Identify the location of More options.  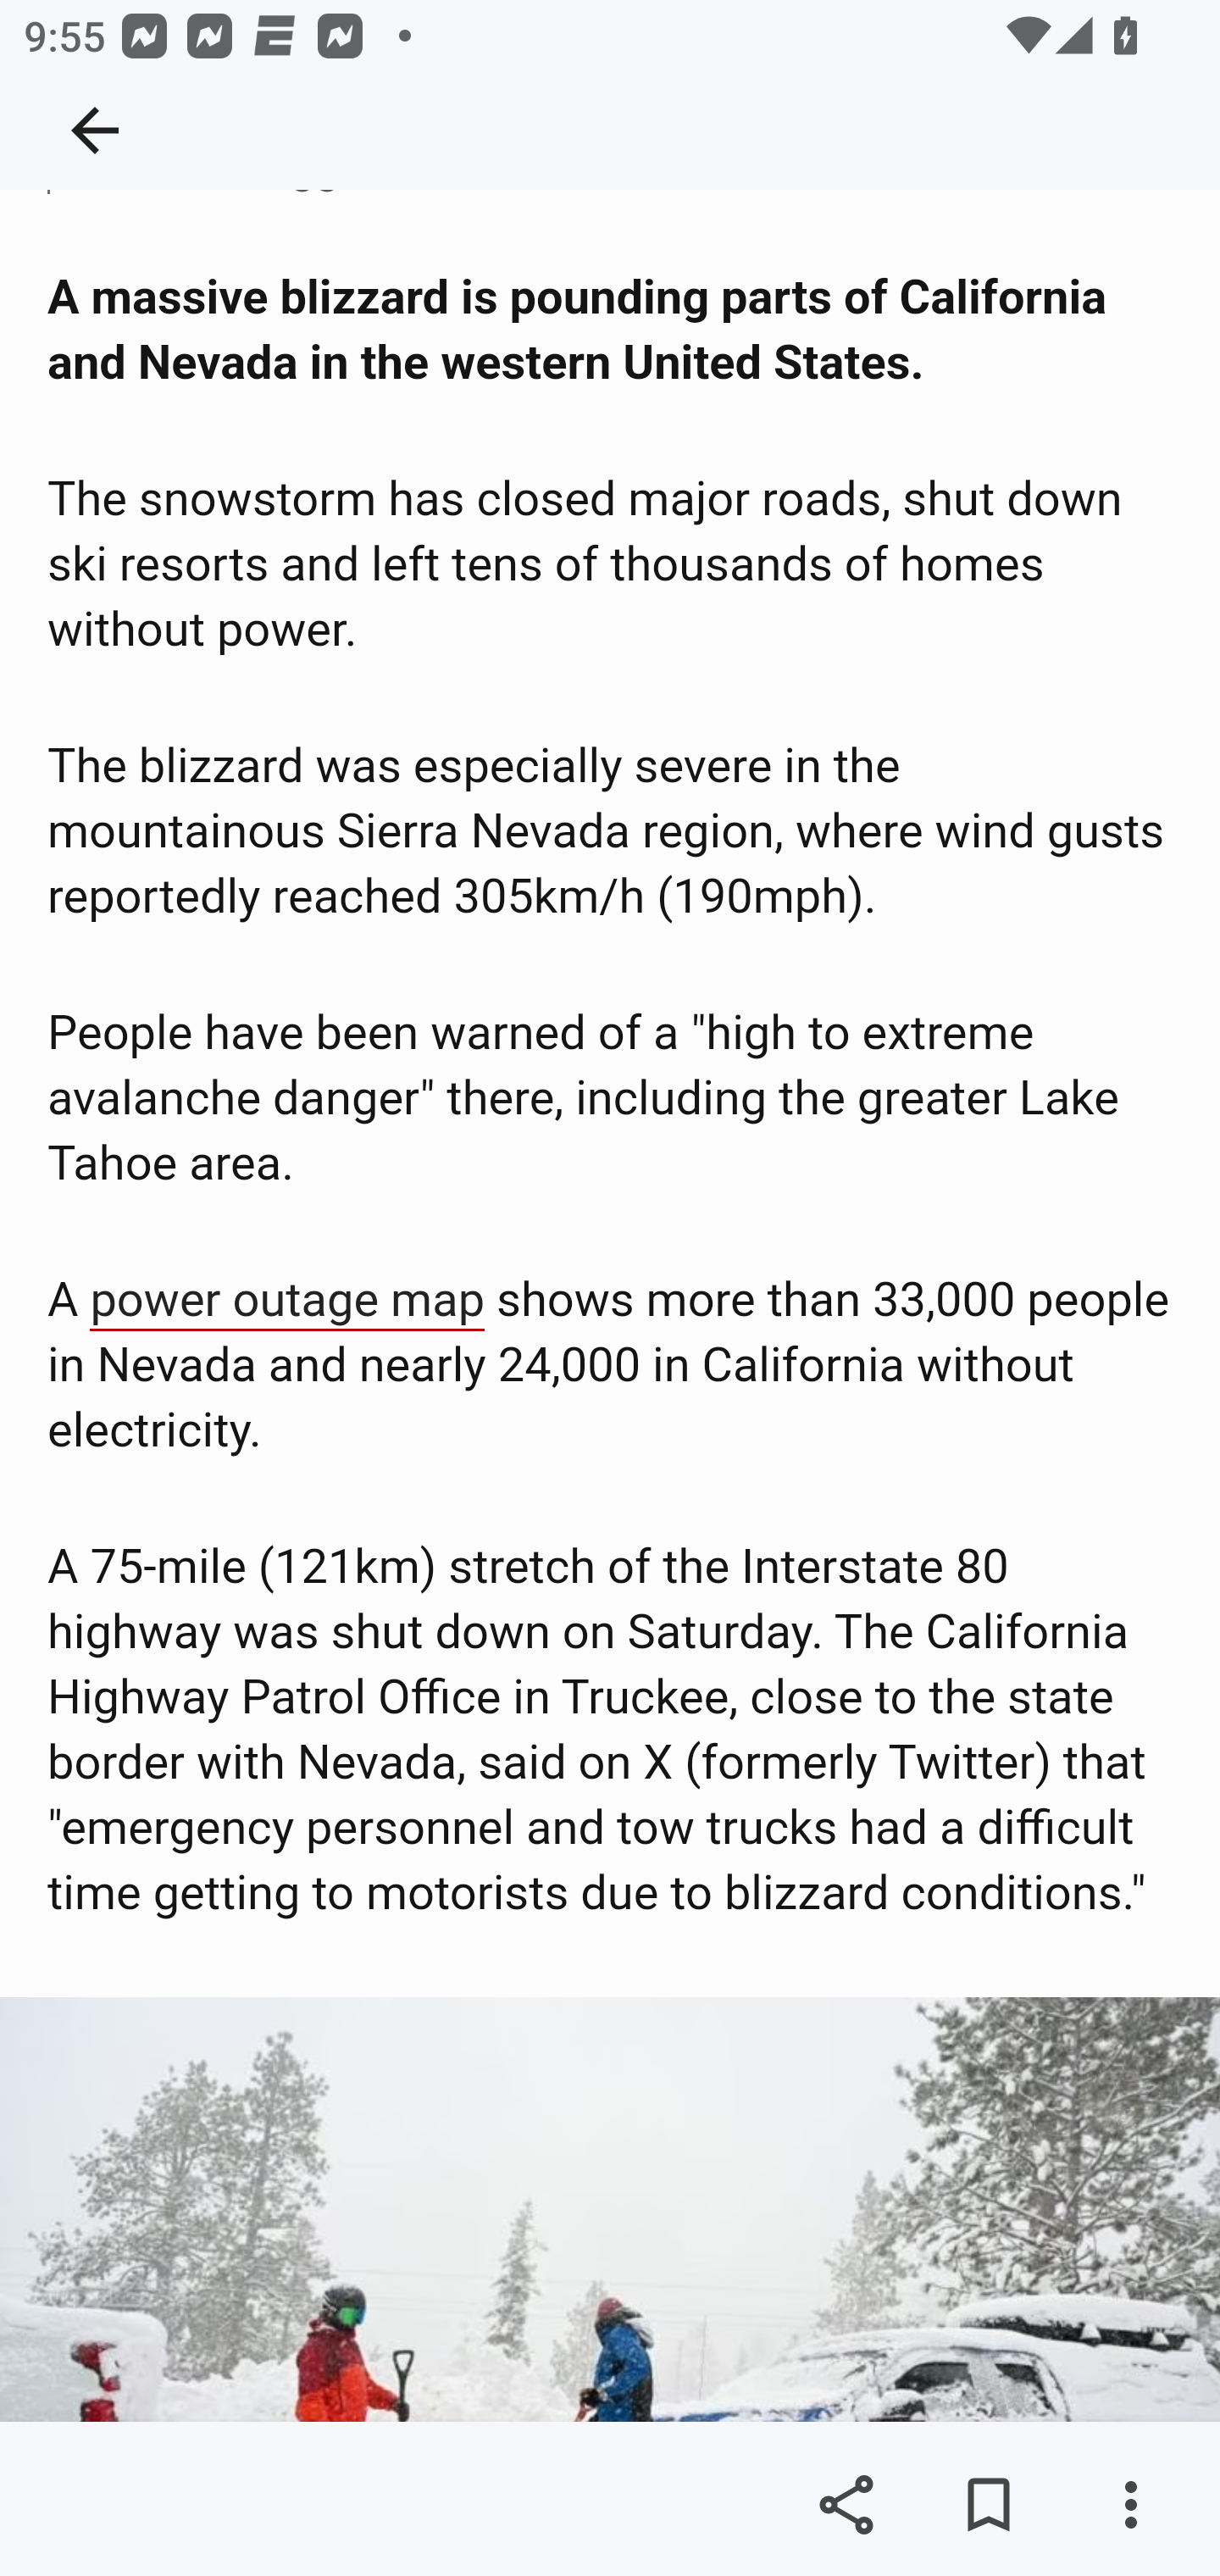
(1130, 2505).